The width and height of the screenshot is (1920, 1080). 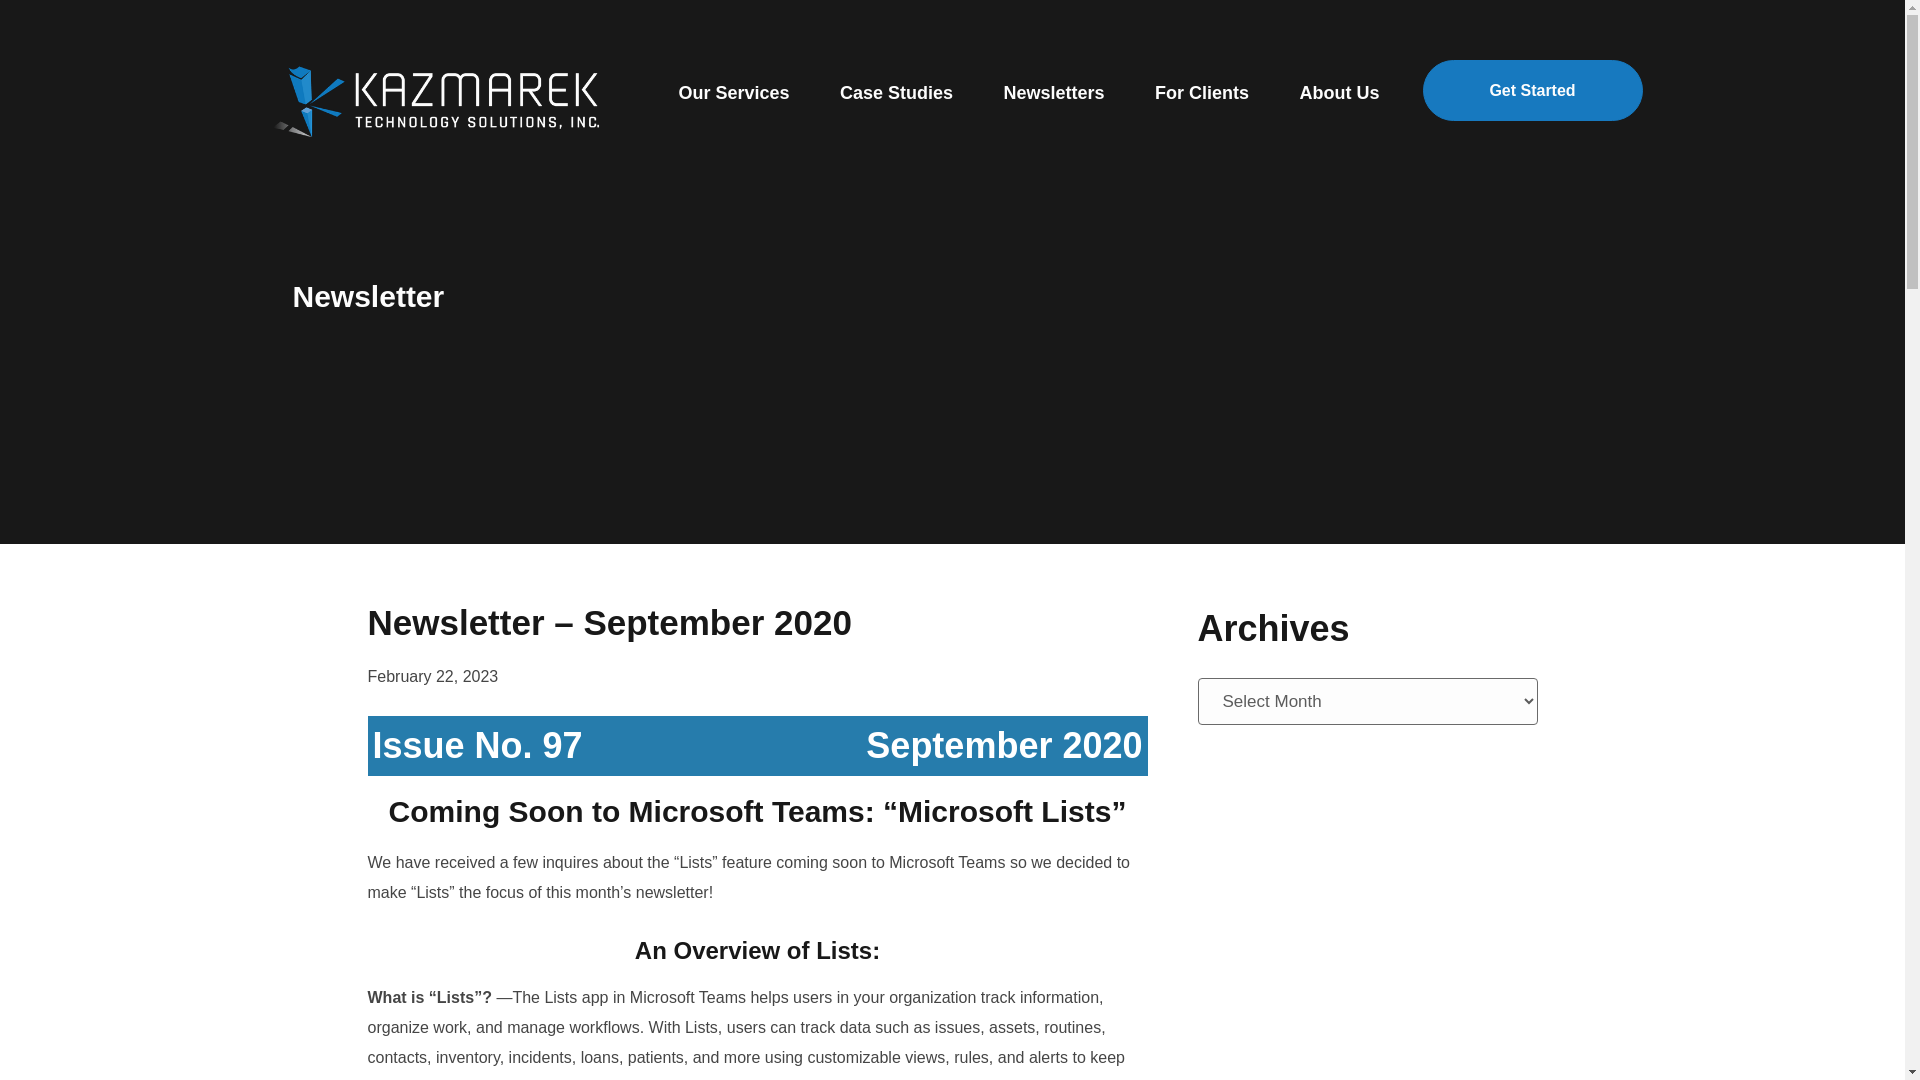 I want to click on Newsletters, so click(x=1054, y=92).